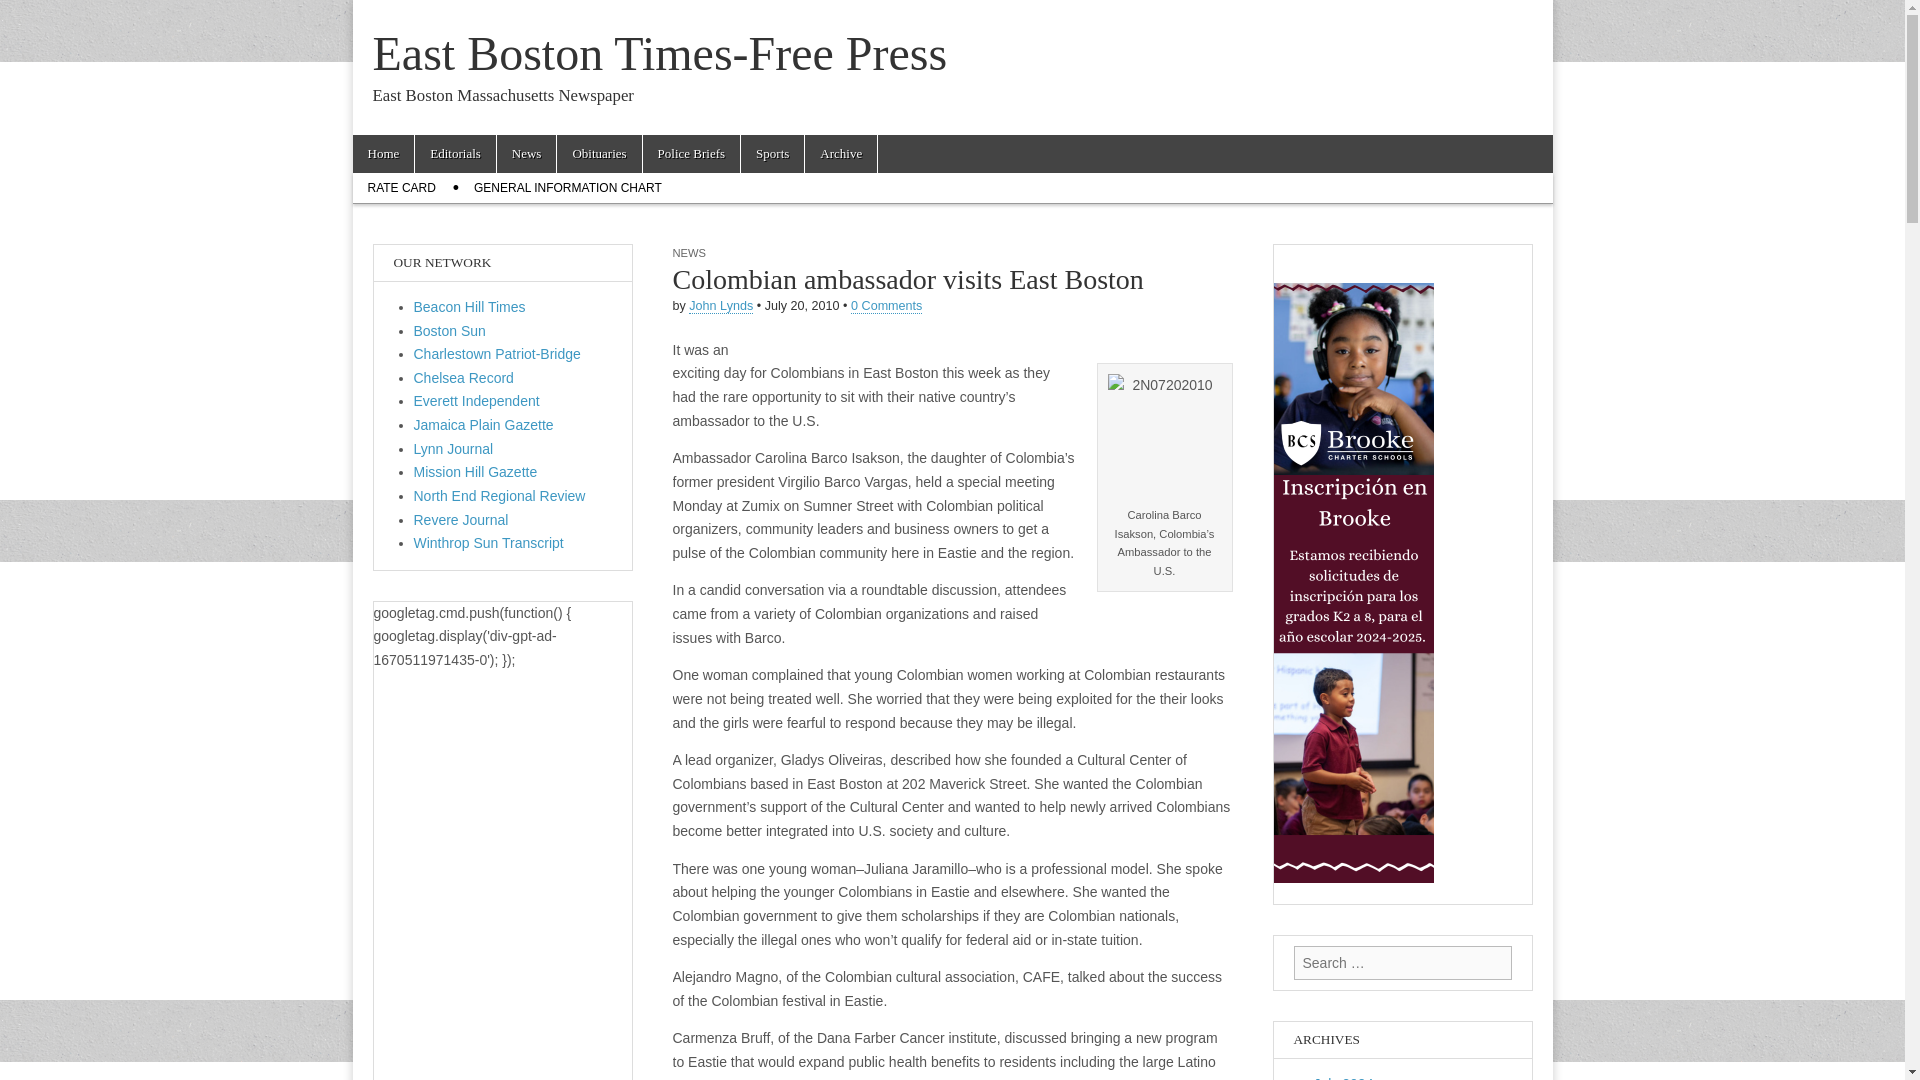  Describe the element at coordinates (400, 188) in the screenshot. I see `RATE CARD` at that location.